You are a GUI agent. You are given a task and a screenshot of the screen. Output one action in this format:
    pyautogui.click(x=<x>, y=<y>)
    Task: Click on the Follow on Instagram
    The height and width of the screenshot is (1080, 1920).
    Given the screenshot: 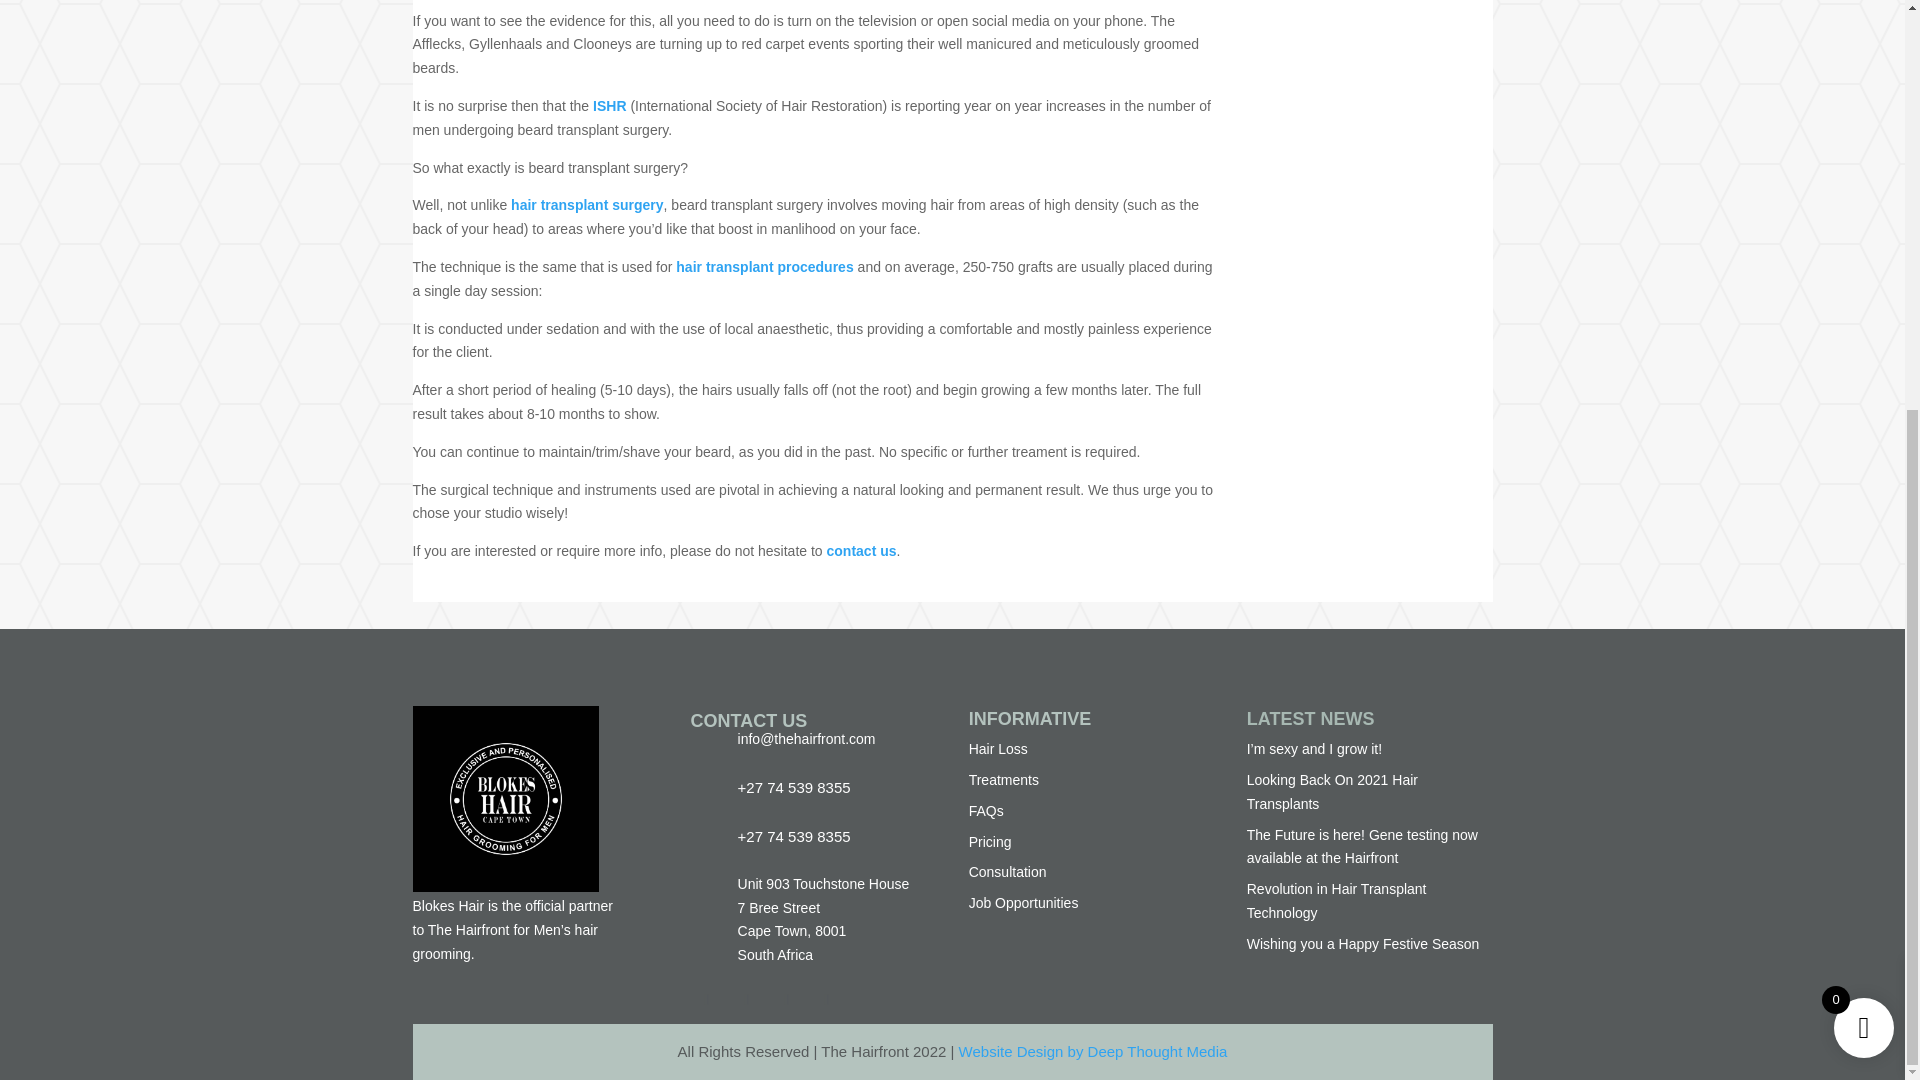 What is the action you would take?
    pyautogui.click(x=786, y=1000)
    